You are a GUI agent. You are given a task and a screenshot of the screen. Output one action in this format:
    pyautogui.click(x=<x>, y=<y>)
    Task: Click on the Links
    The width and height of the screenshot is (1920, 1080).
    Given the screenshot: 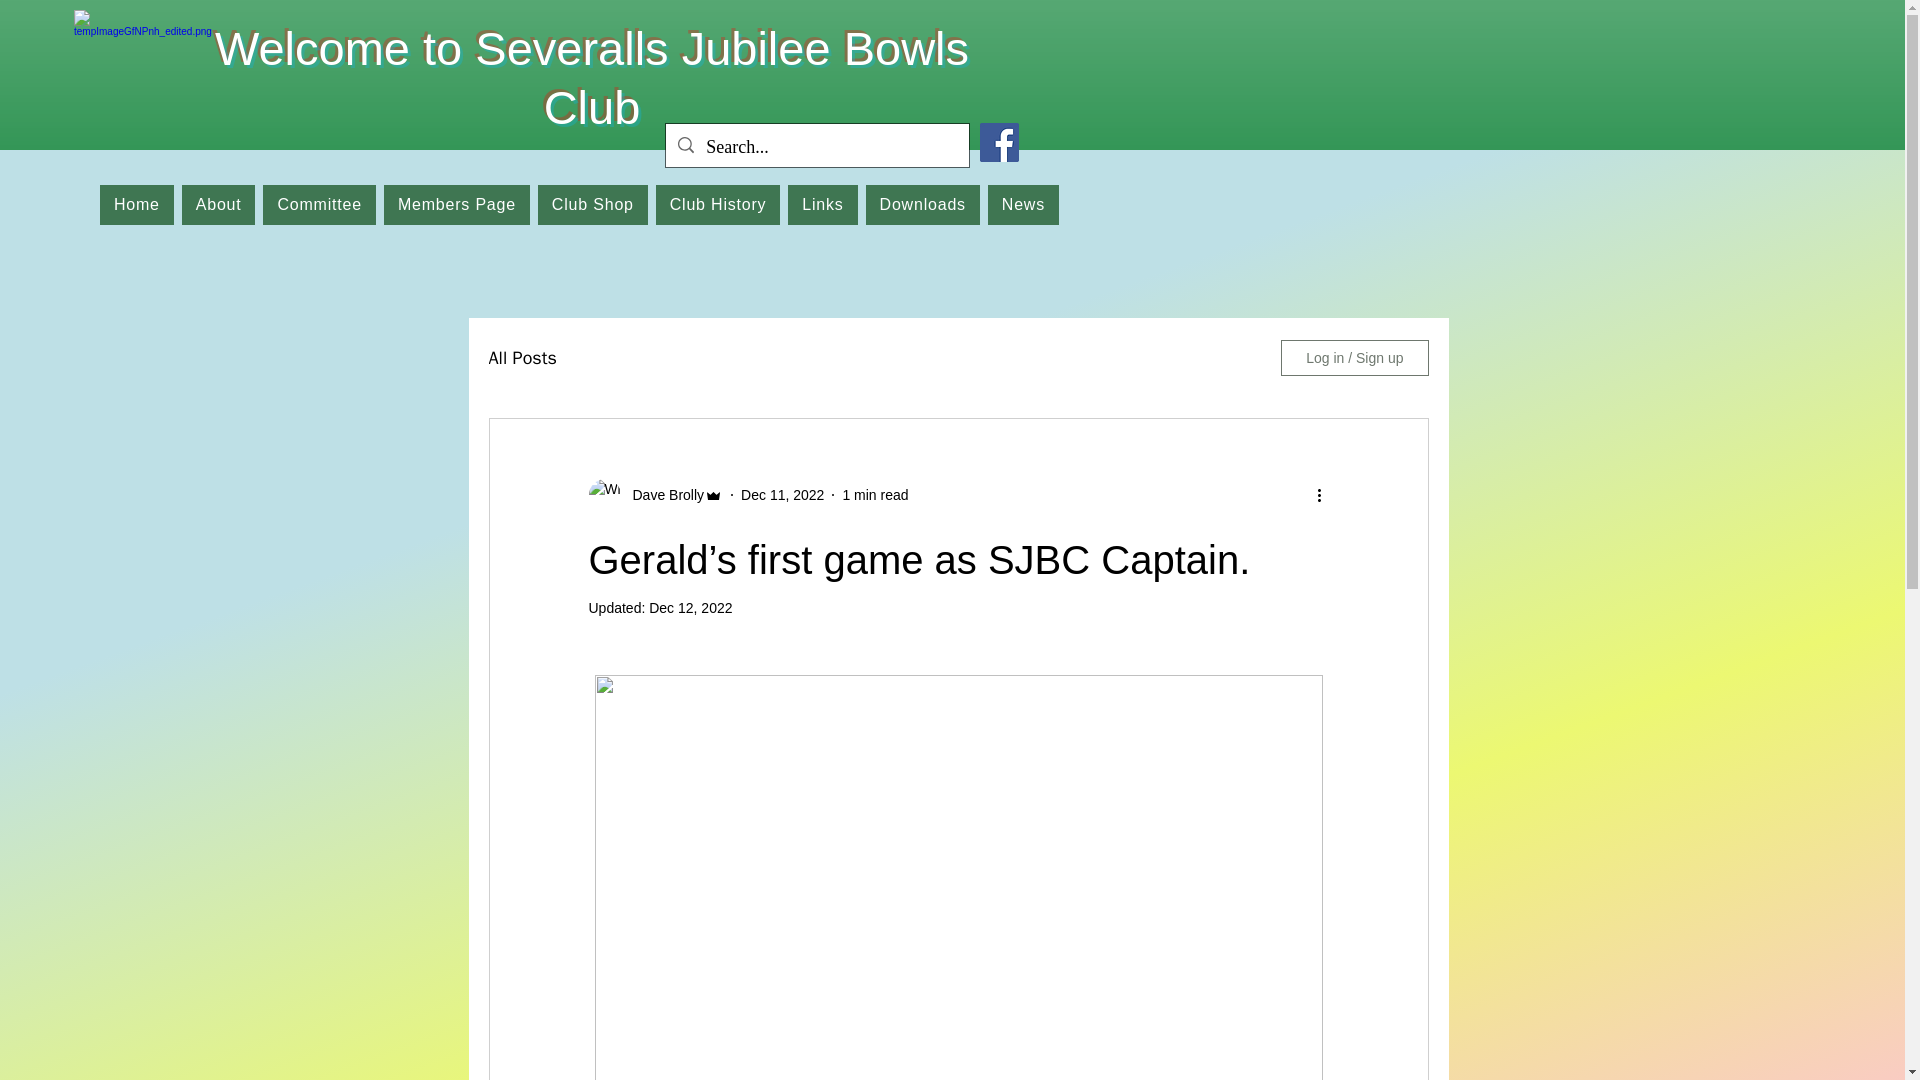 What is the action you would take?
    pyautogui.click(x=822, y=204)
    